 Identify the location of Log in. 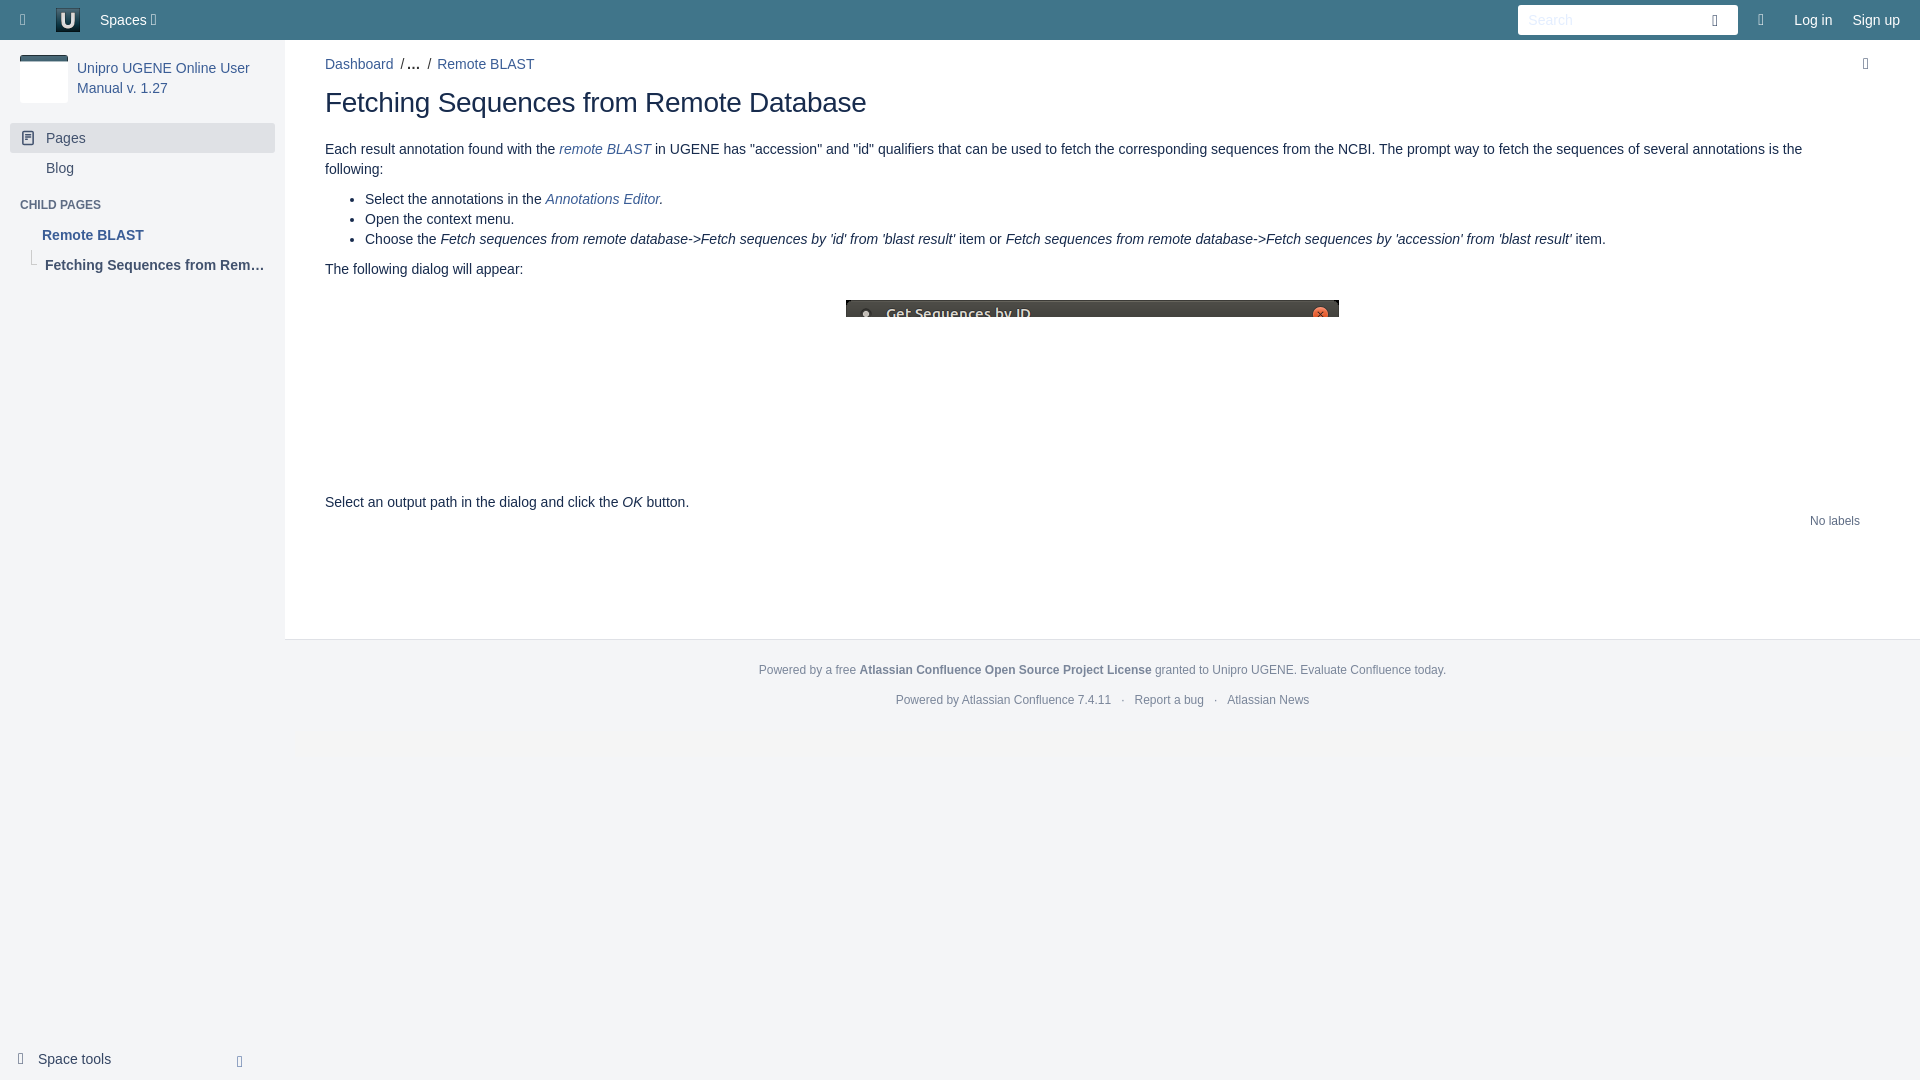
(1812, 20).